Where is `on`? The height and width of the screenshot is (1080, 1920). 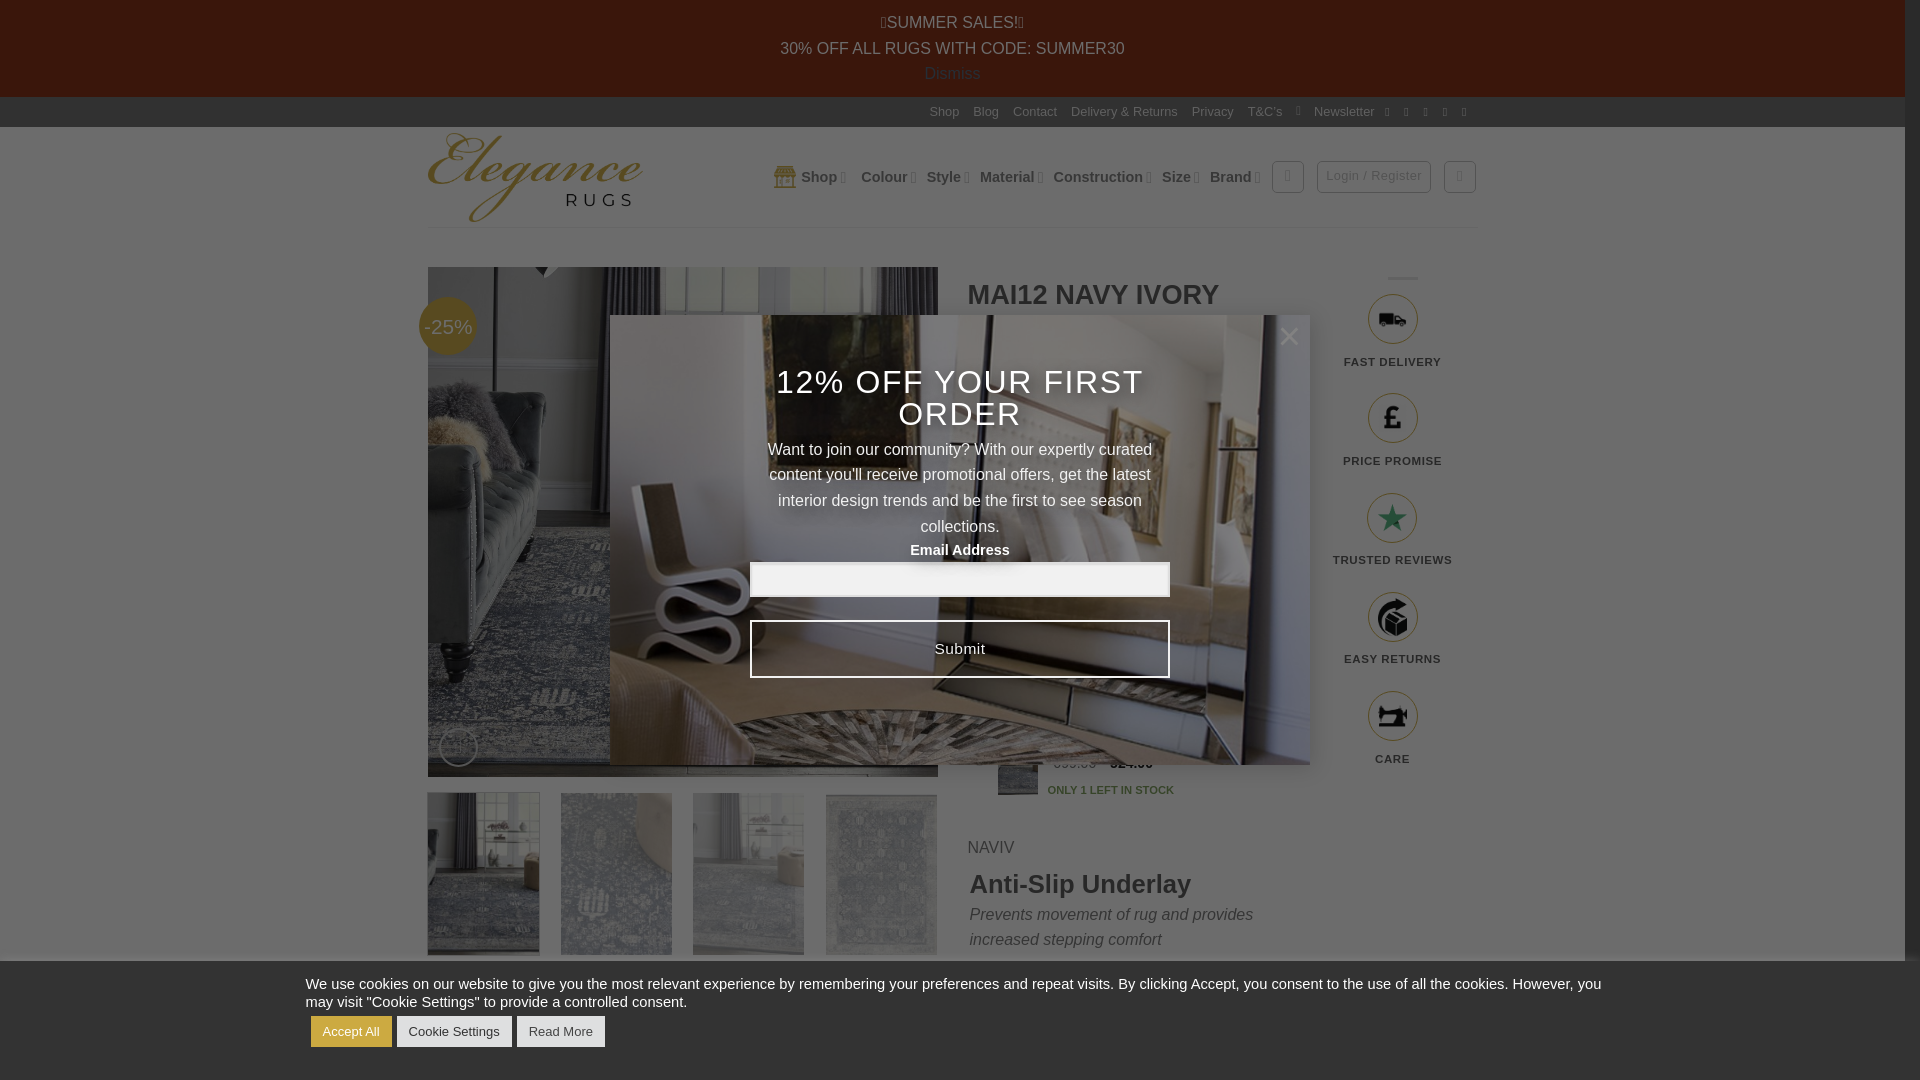 on is located at coordinates (978, 436).